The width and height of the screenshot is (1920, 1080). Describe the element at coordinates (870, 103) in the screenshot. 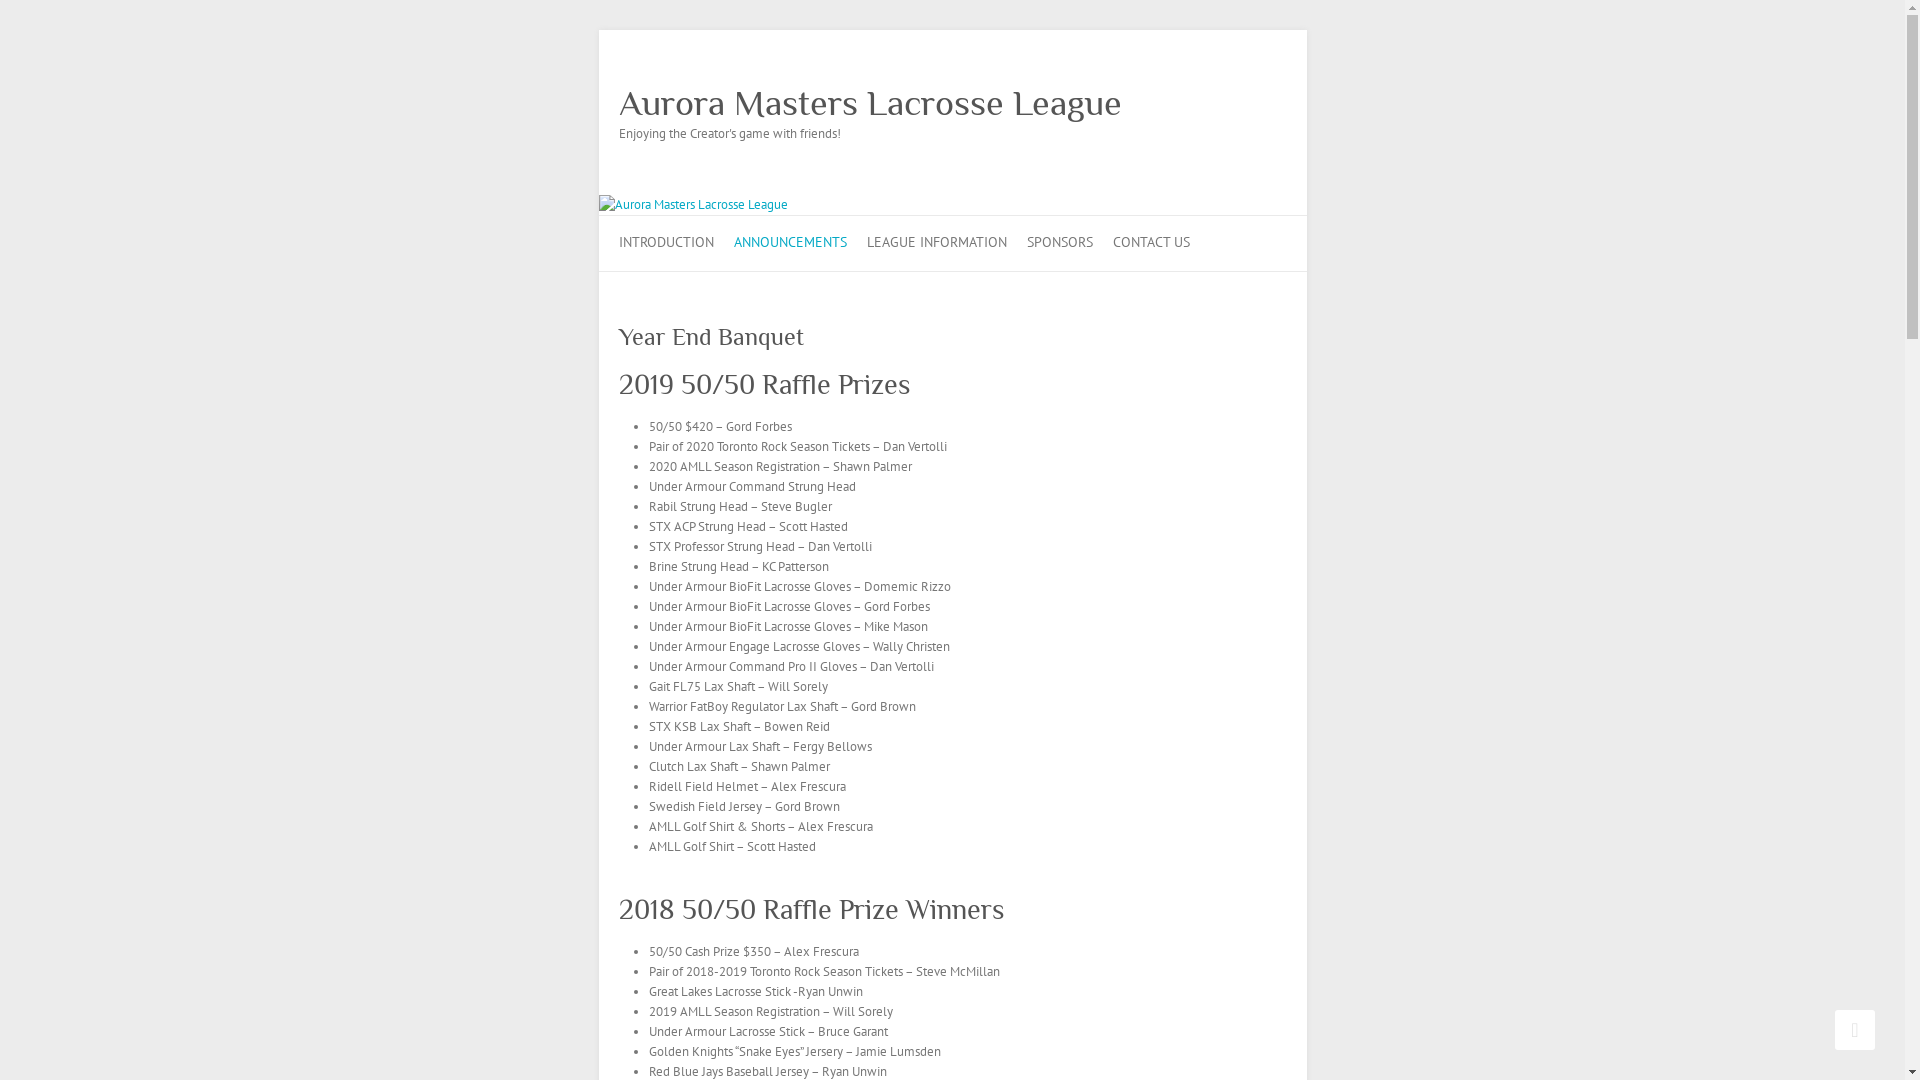

I see `Aurora Masters Lacrosse League` at that location.